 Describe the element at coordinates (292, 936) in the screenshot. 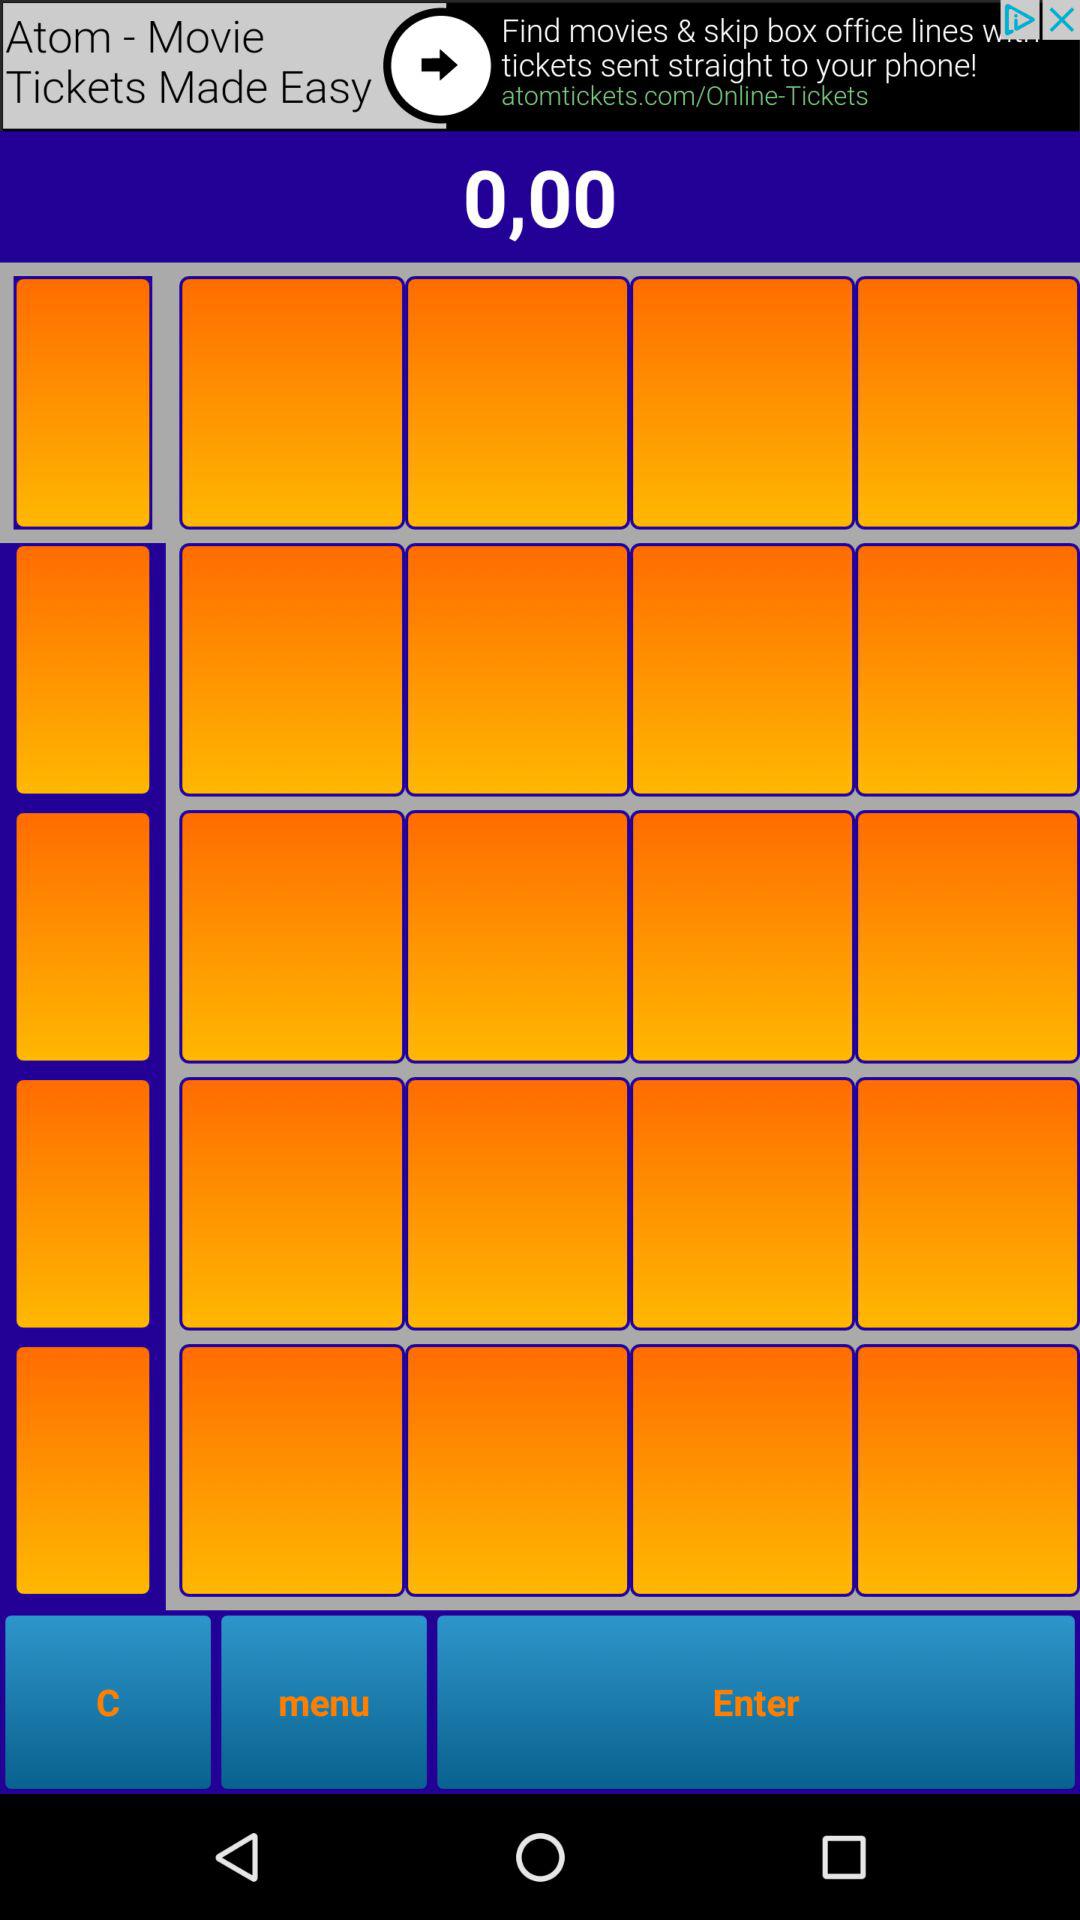

I see `click highlighted tile` at that location.